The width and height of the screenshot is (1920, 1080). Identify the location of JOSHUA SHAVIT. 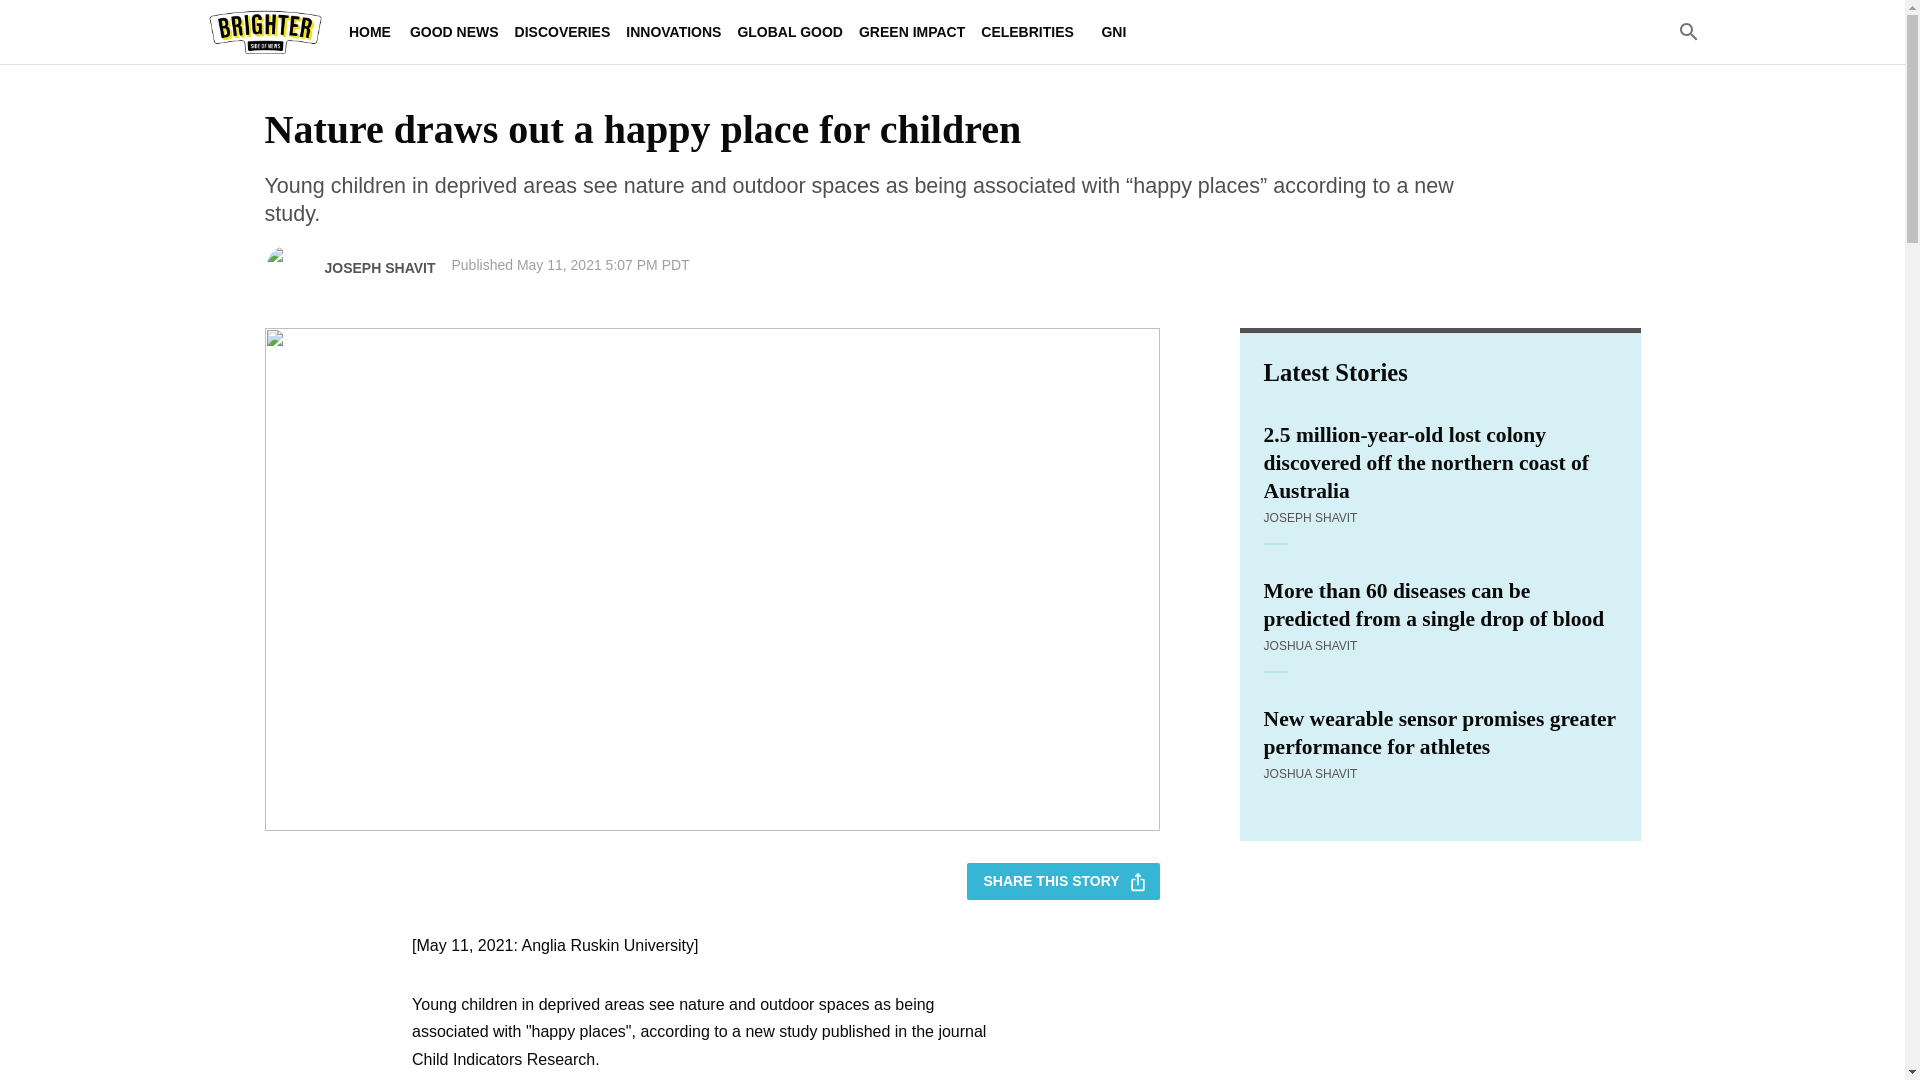
(1310, 773).